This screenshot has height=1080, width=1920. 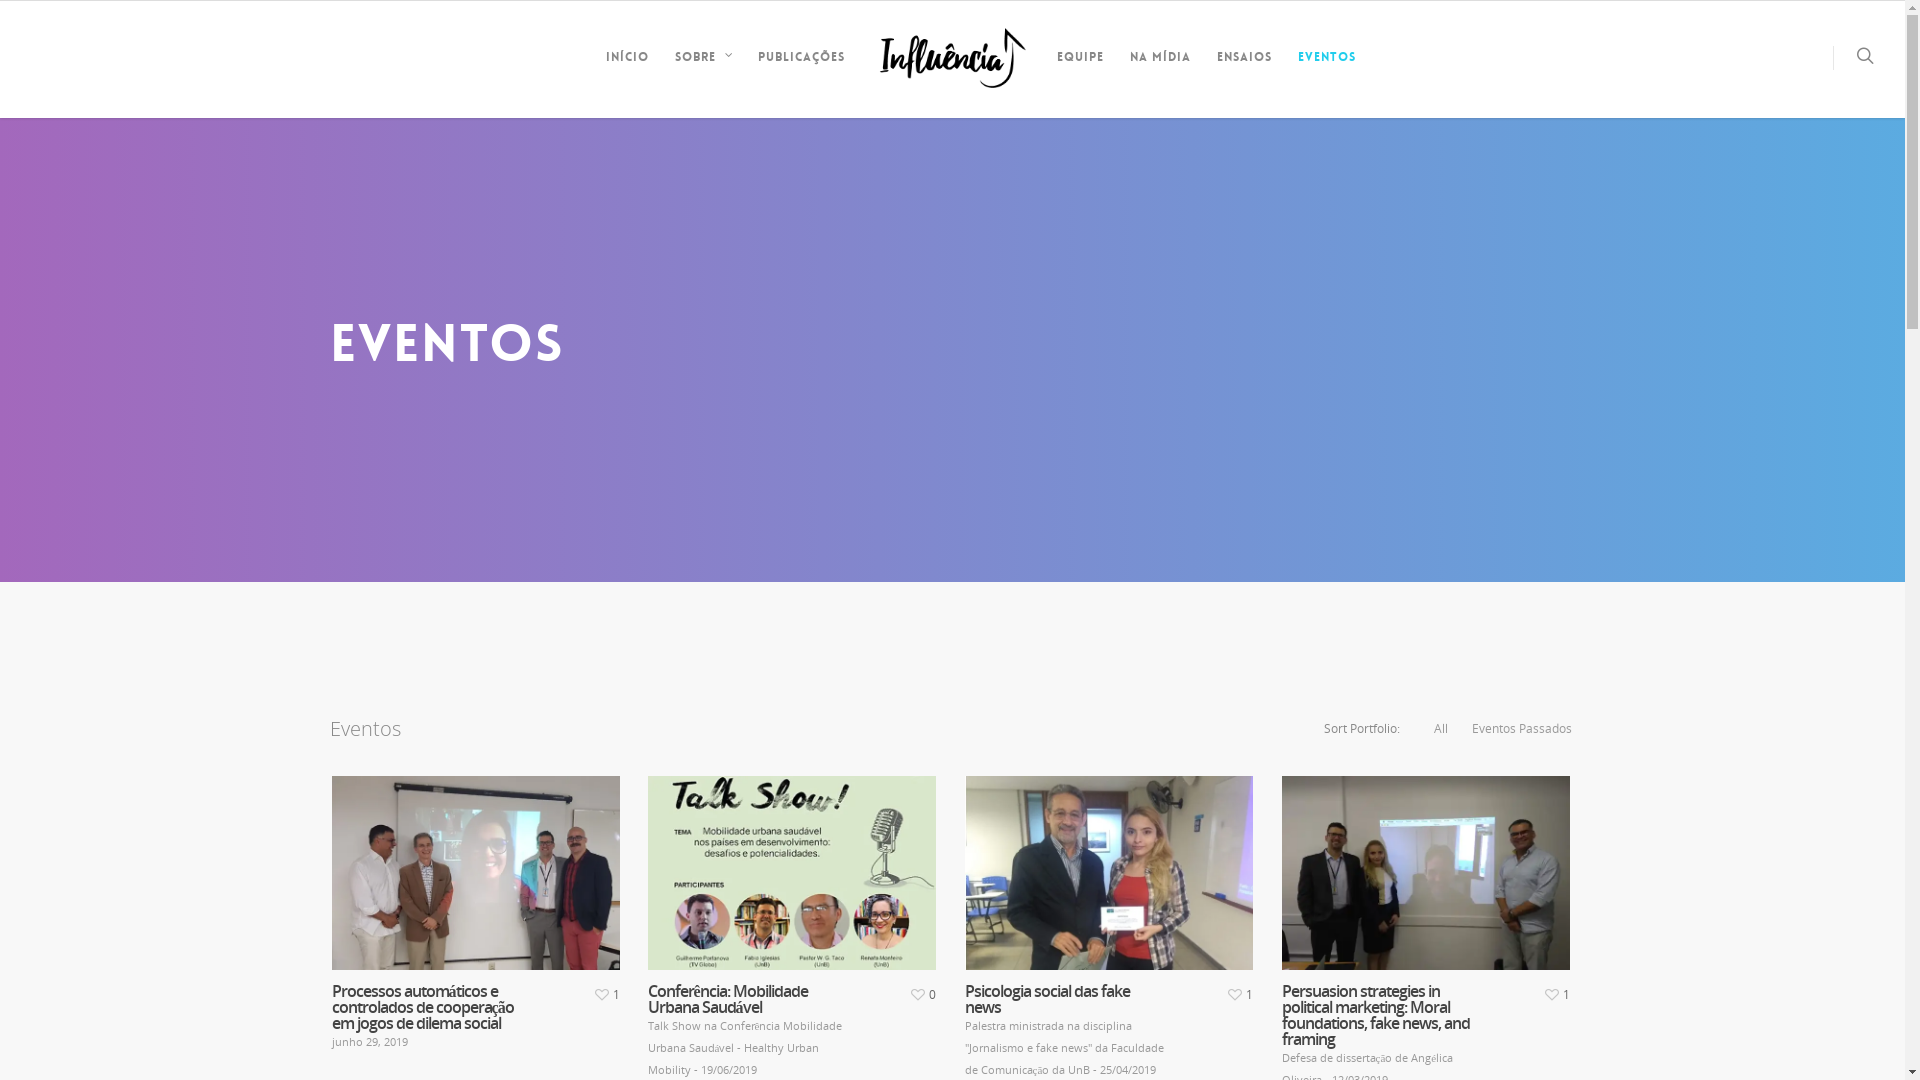 What do you see at coordinates (1522, 729) in the screenshot?
I see `Eventos Passados` at bounding box center [1522, 729].